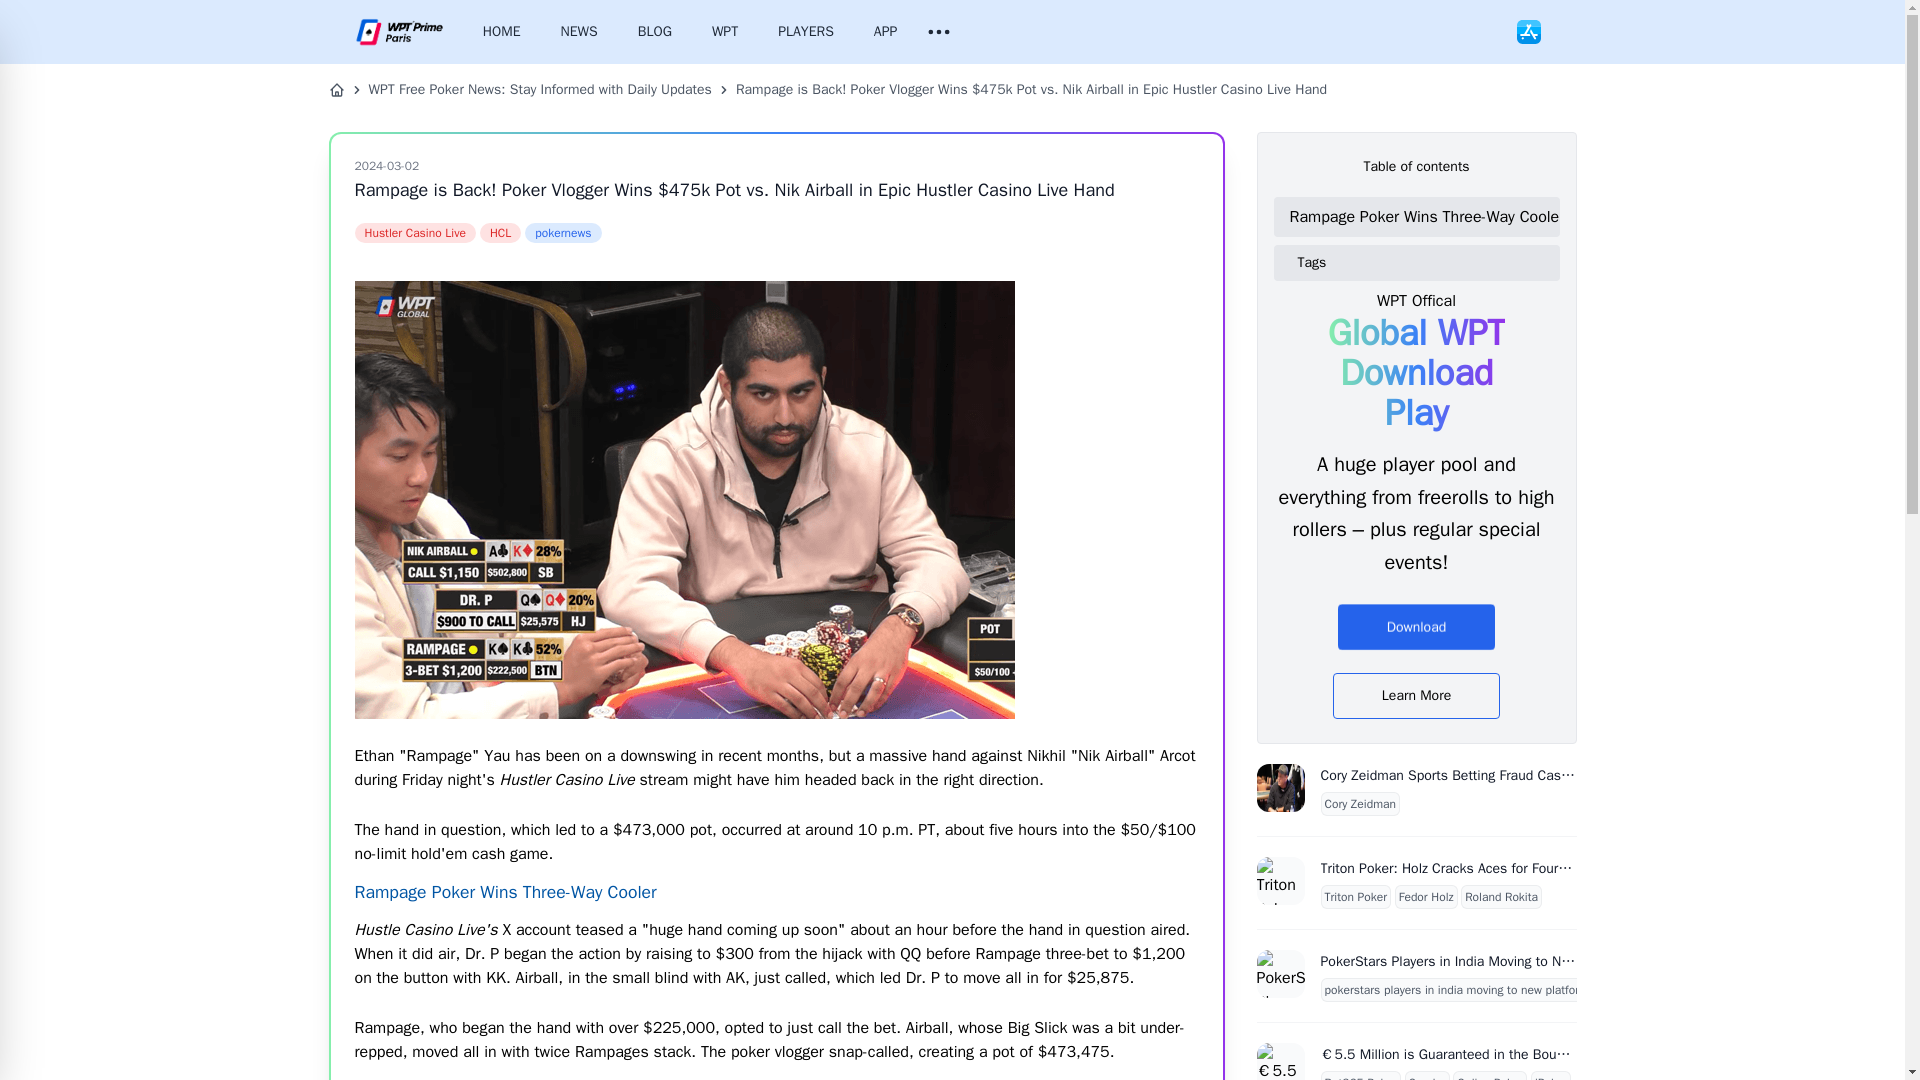  What do you see at coordinates (1500, 896) in the screenshot?
I see `Roland Rokita` at bounding box center [1500, 896].